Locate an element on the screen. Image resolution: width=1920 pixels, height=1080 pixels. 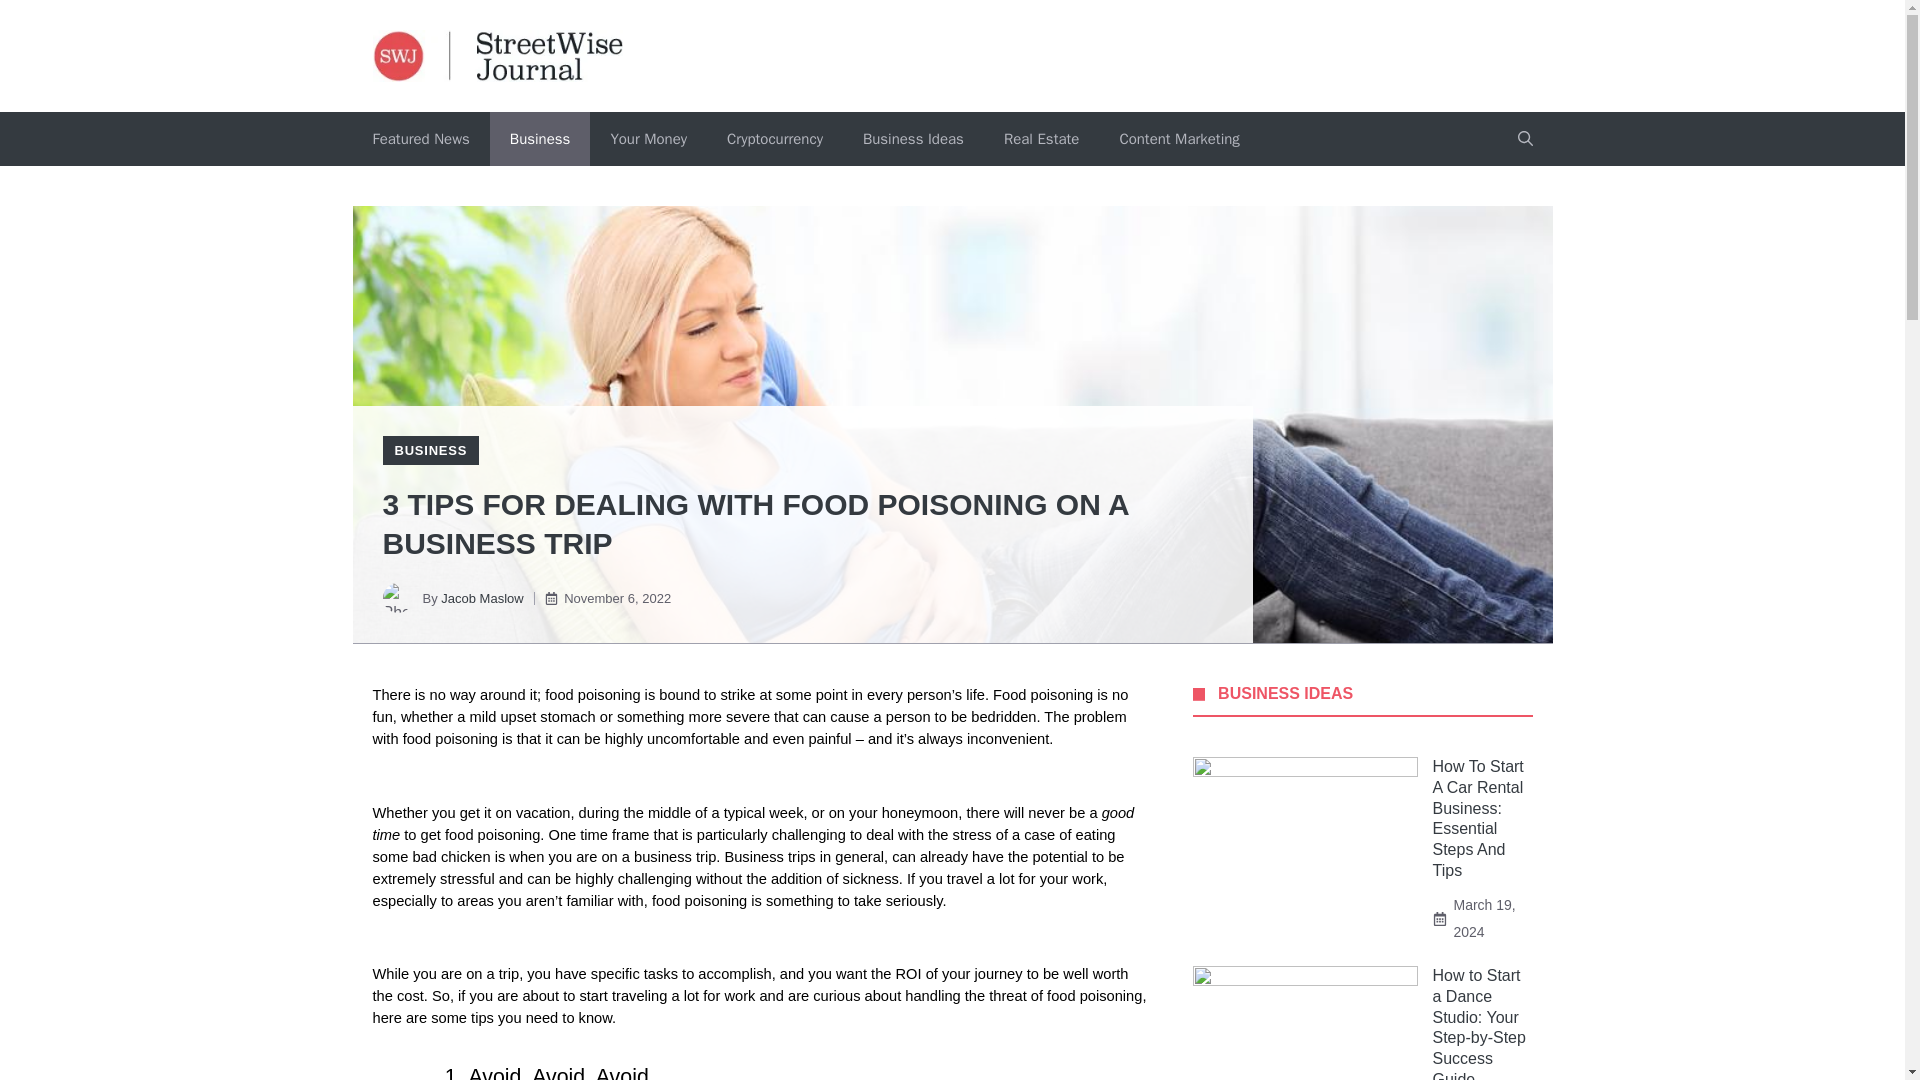
Business is located at coordinates (540, 139).